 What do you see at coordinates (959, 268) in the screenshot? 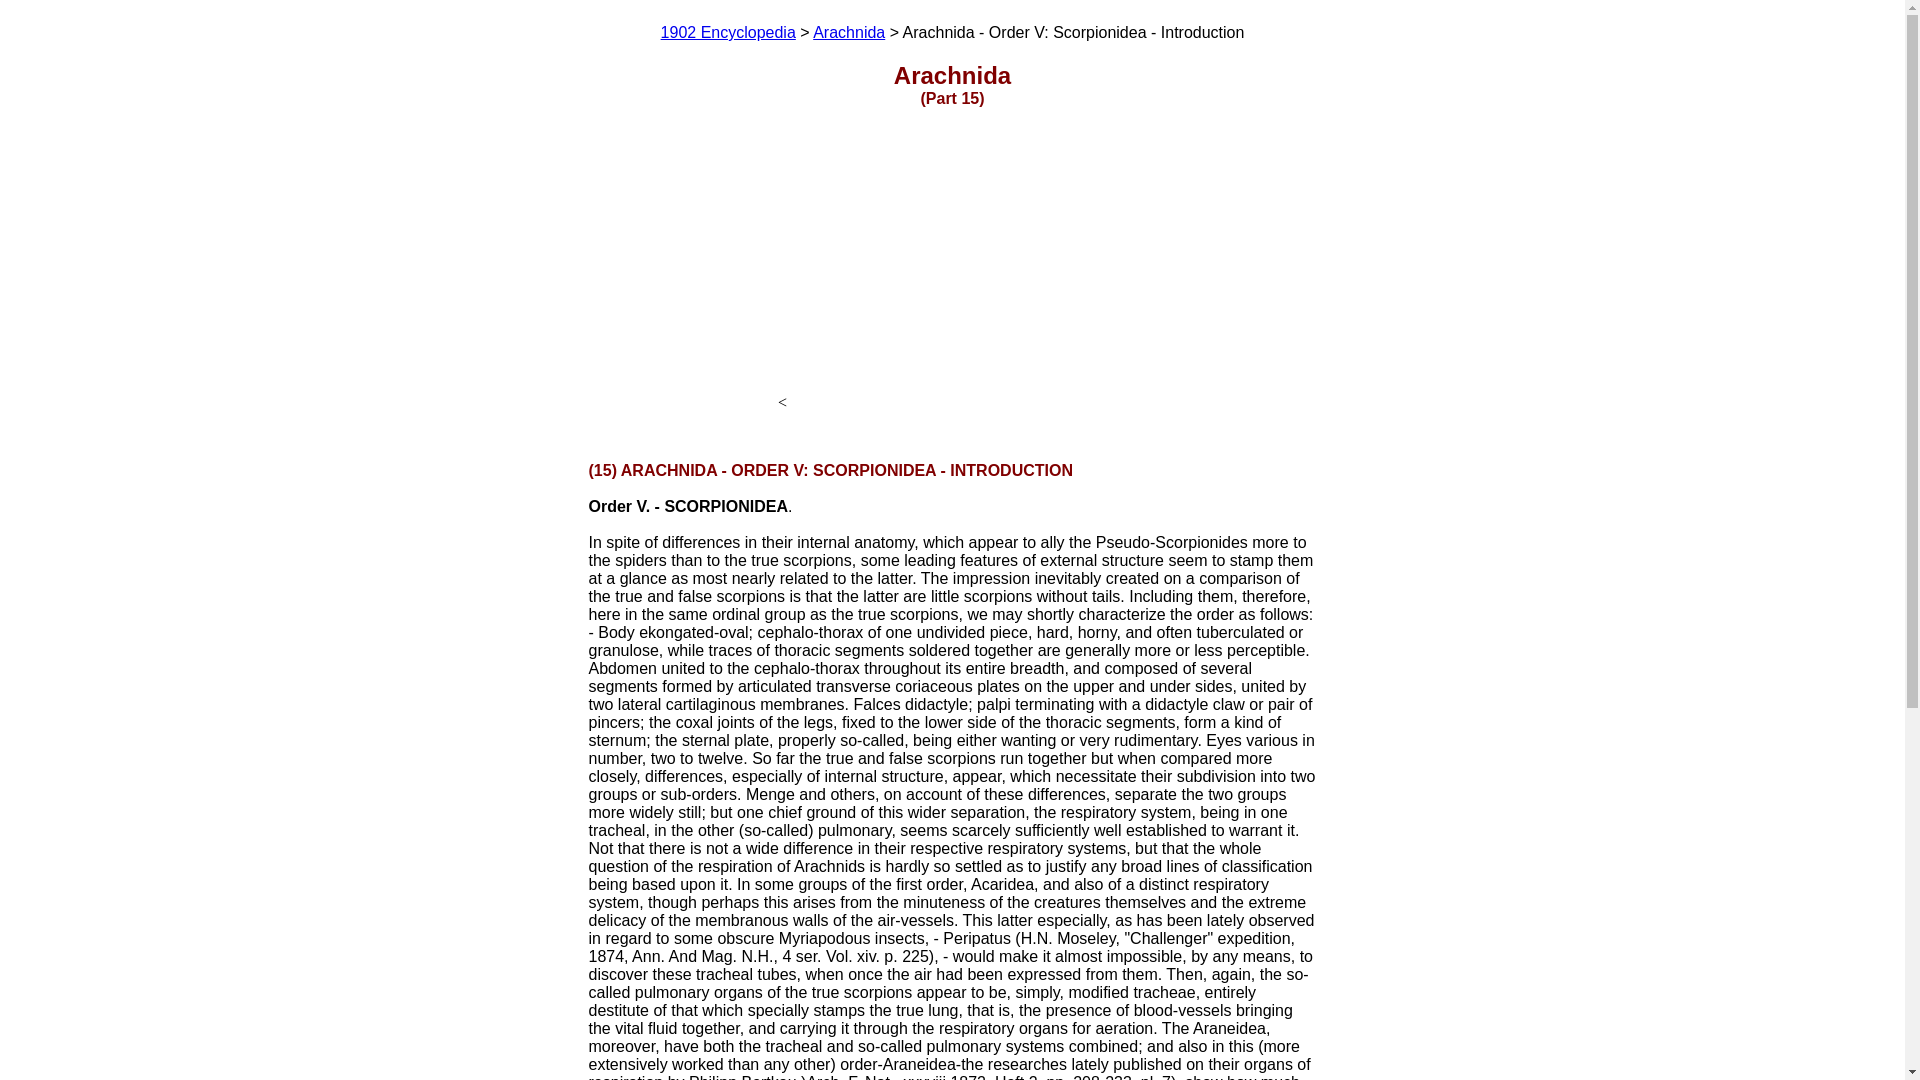
I see `Advertisement` at bounding box center [959, 268].